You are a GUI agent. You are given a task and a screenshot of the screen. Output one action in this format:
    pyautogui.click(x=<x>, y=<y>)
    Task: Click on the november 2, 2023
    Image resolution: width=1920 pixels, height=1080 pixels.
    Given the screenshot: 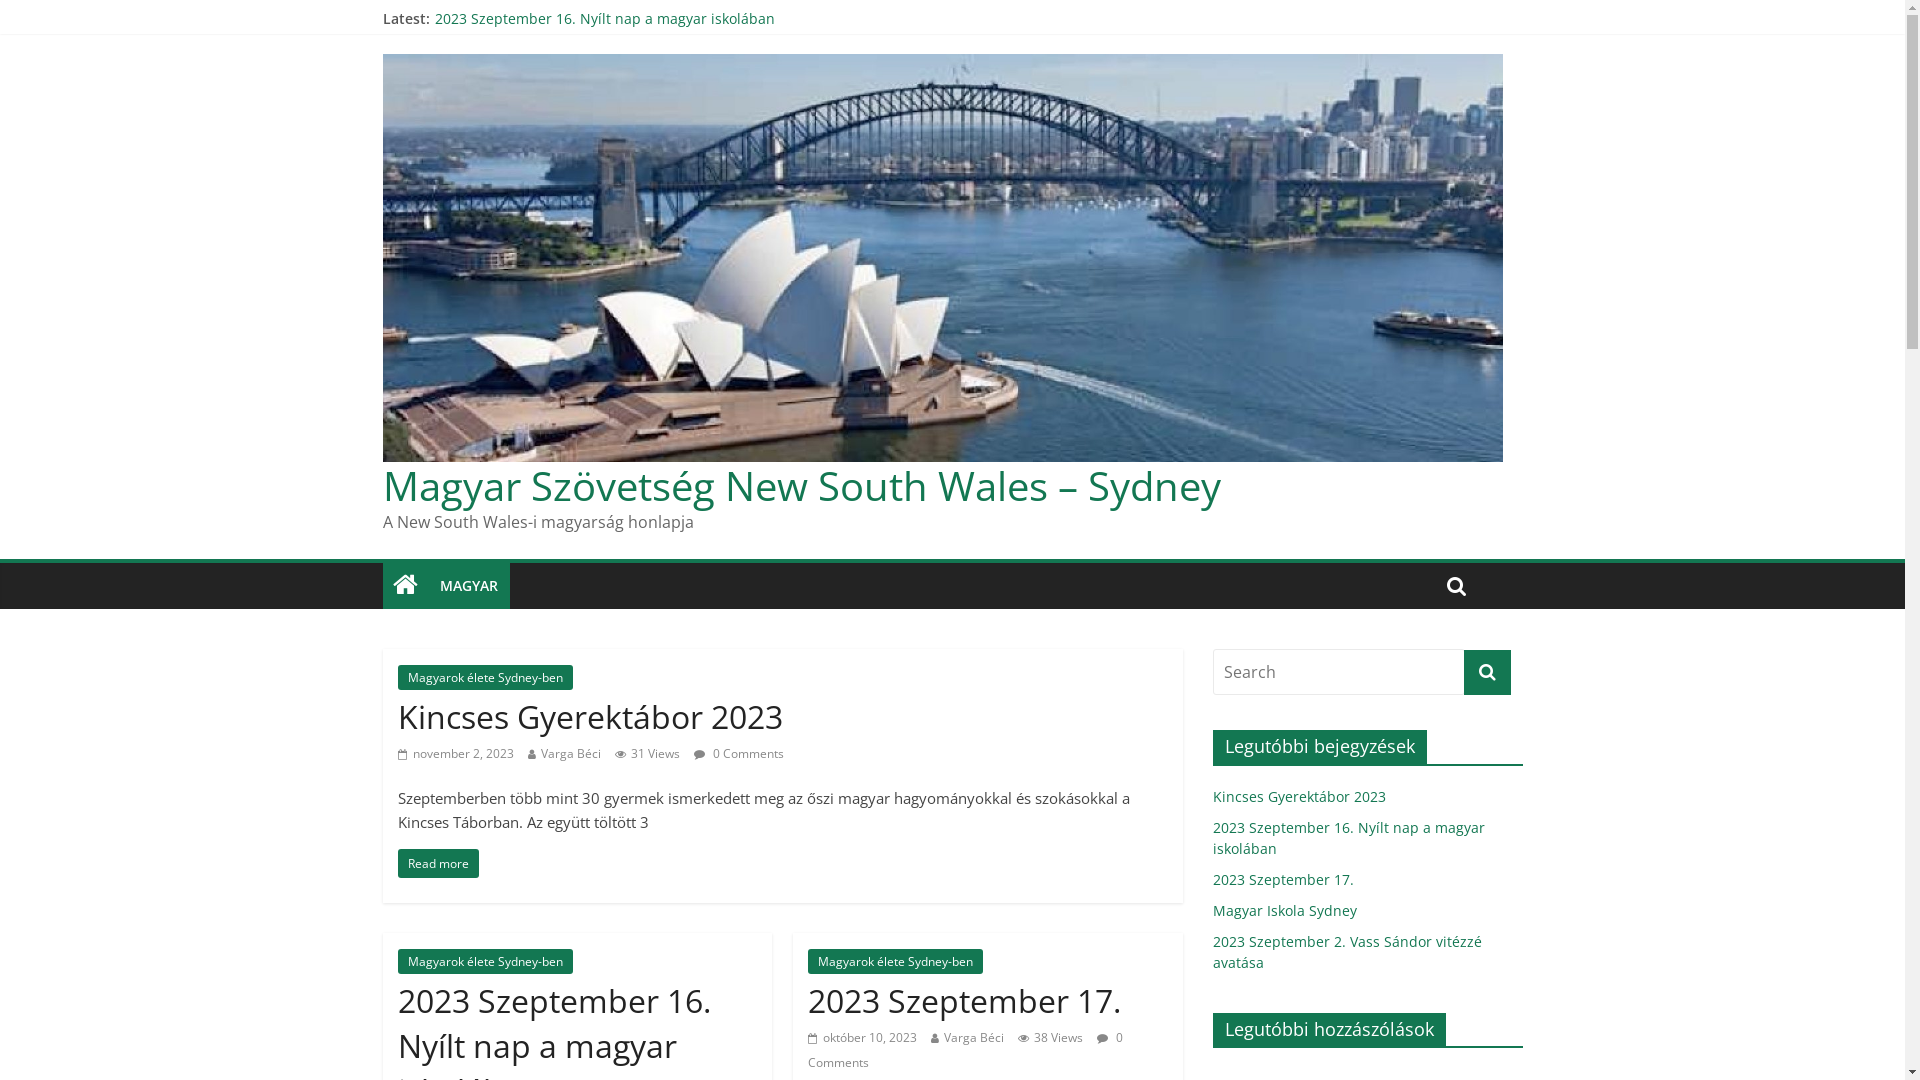 What is the action you would take?
    pyautogui.click(x=456, y=754)
    